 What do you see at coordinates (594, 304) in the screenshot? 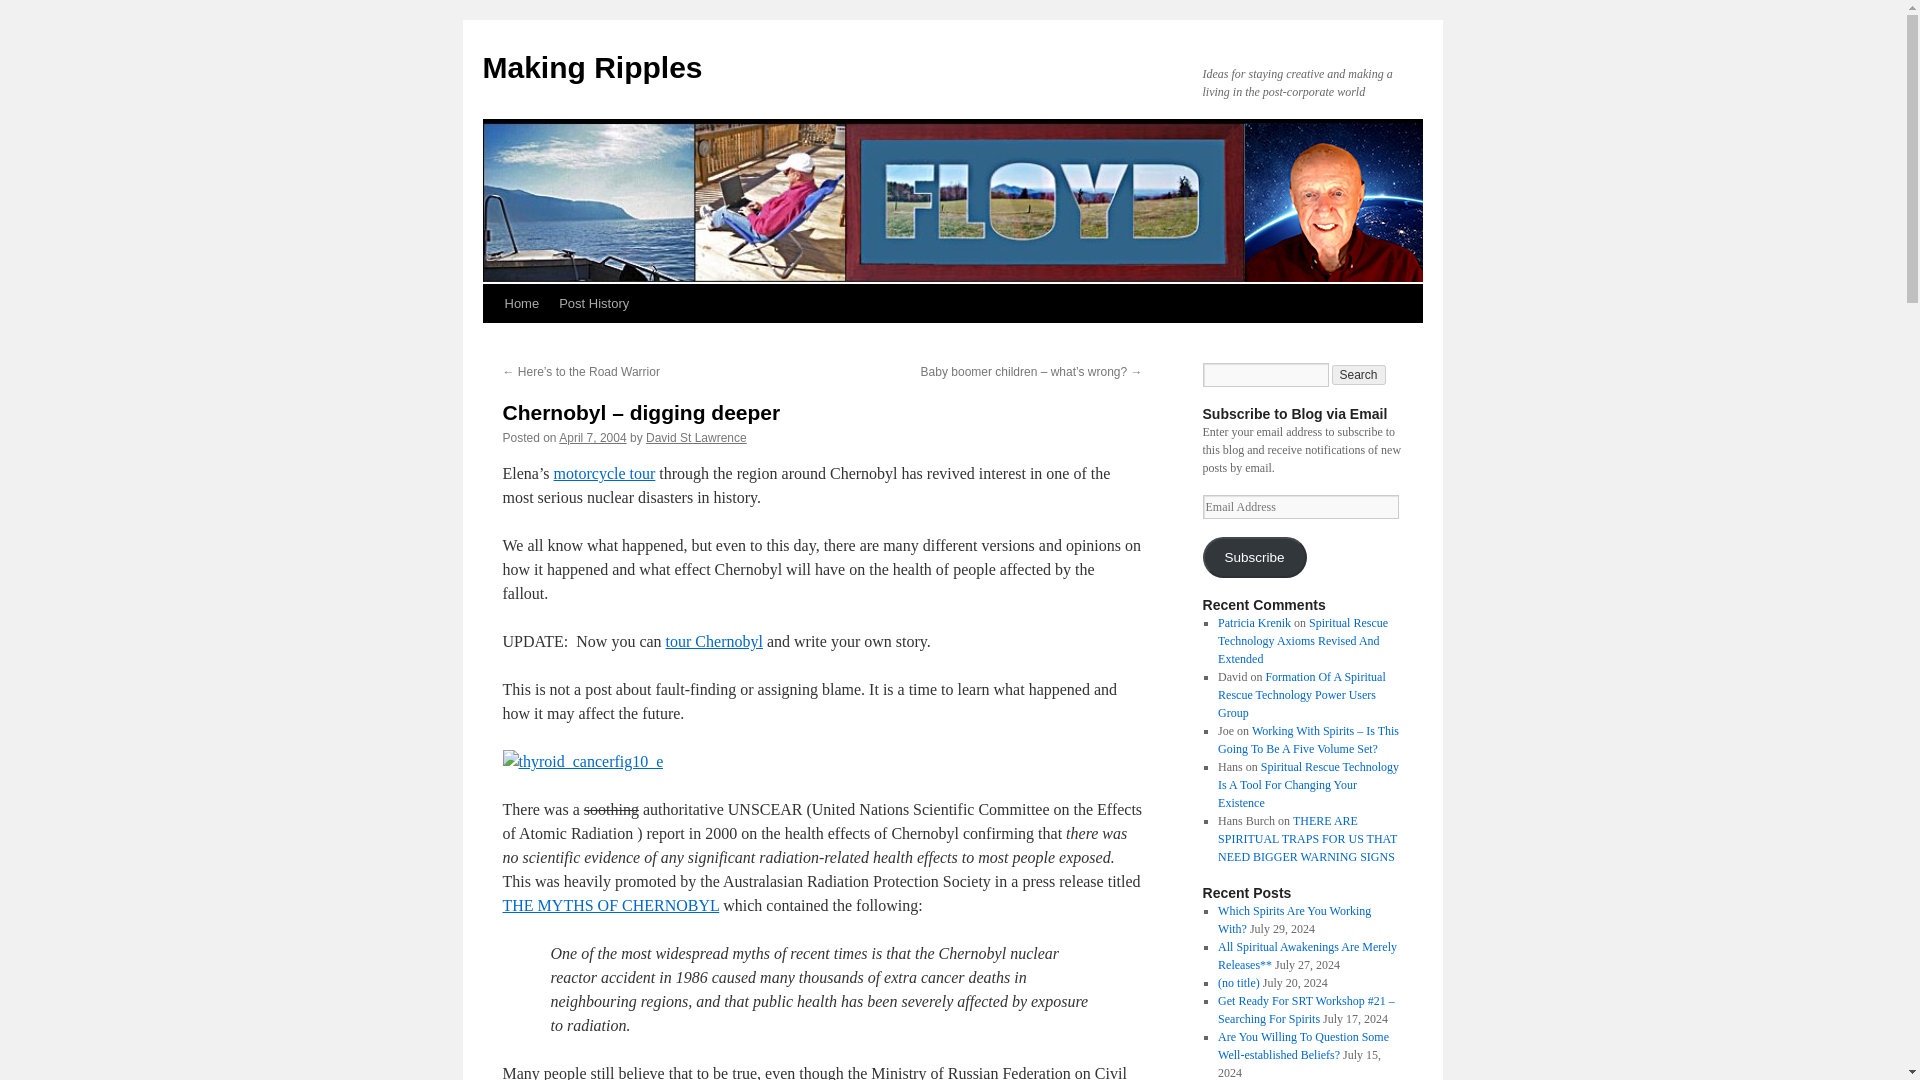
I see `Post History` at bounding box center [594, 304].